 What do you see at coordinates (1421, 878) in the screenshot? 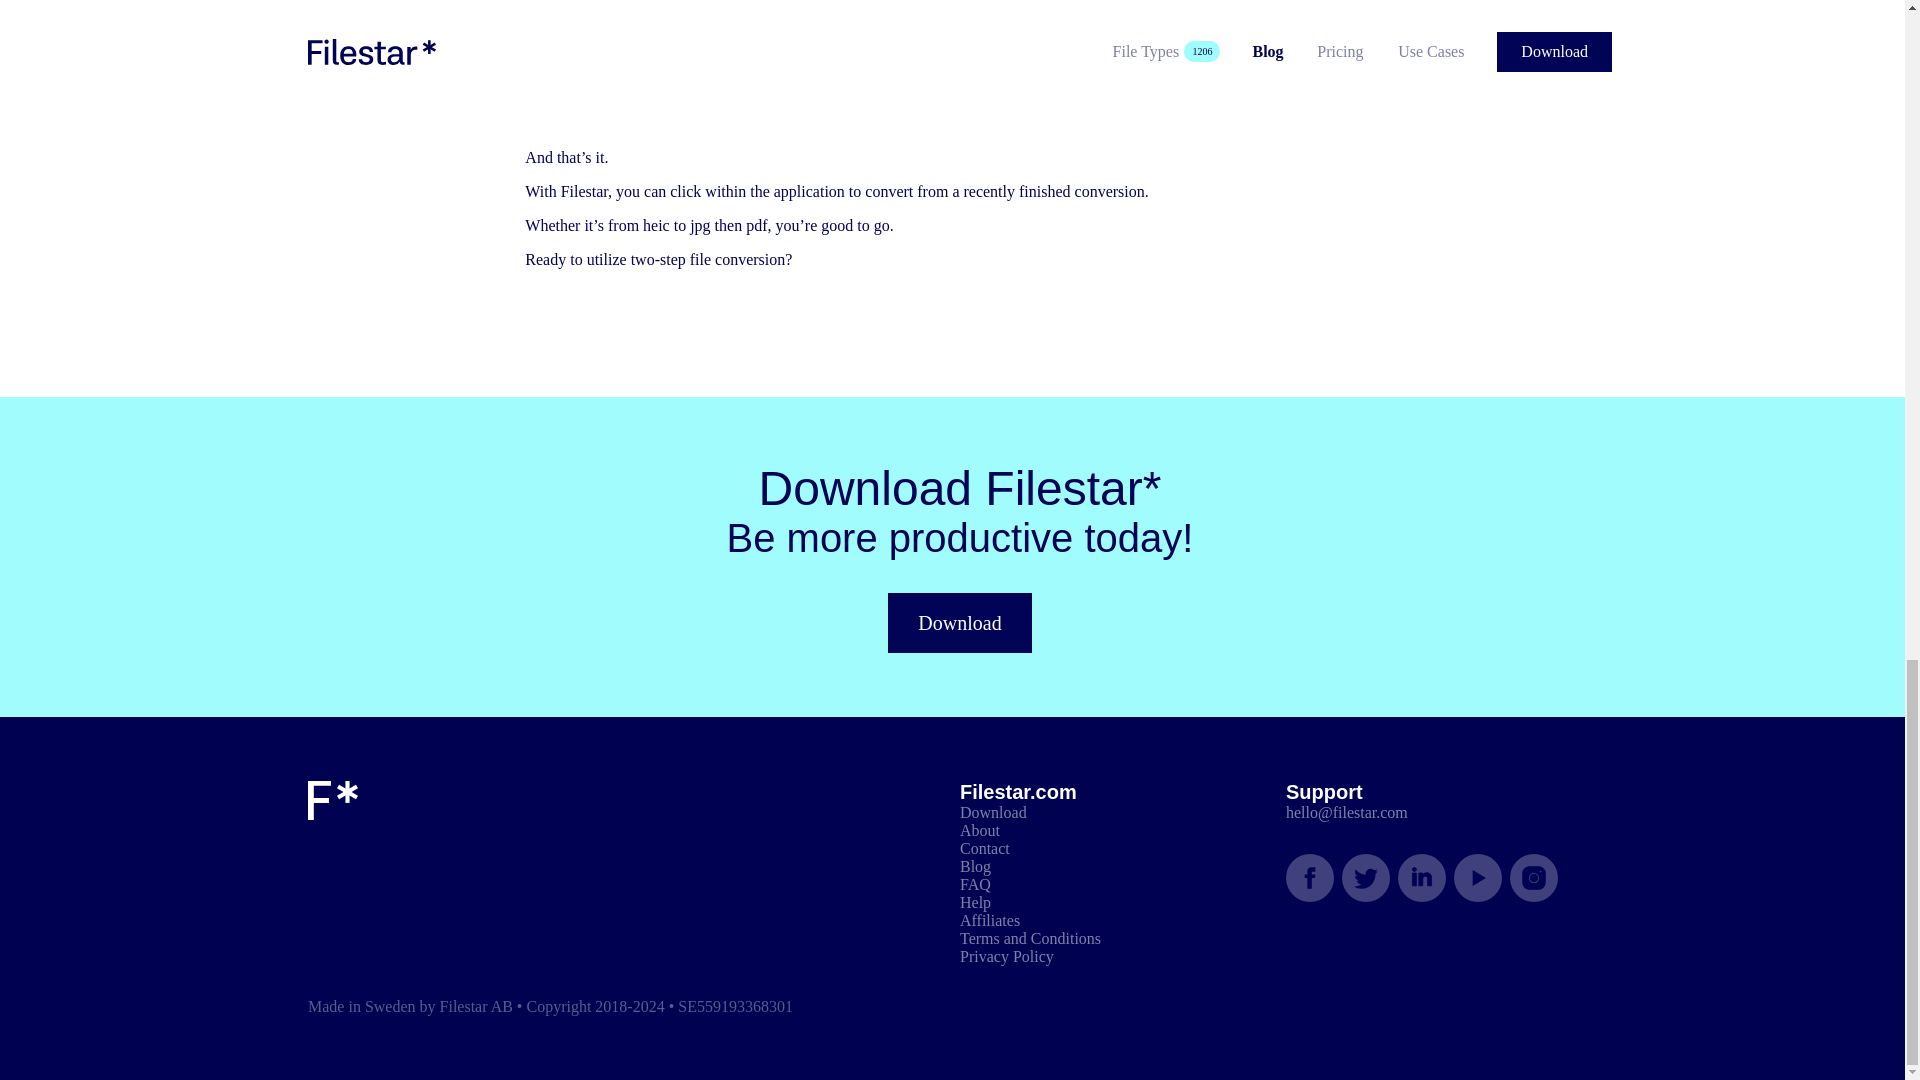
I see `LinkedIn` at bounding box center [1421, 878].